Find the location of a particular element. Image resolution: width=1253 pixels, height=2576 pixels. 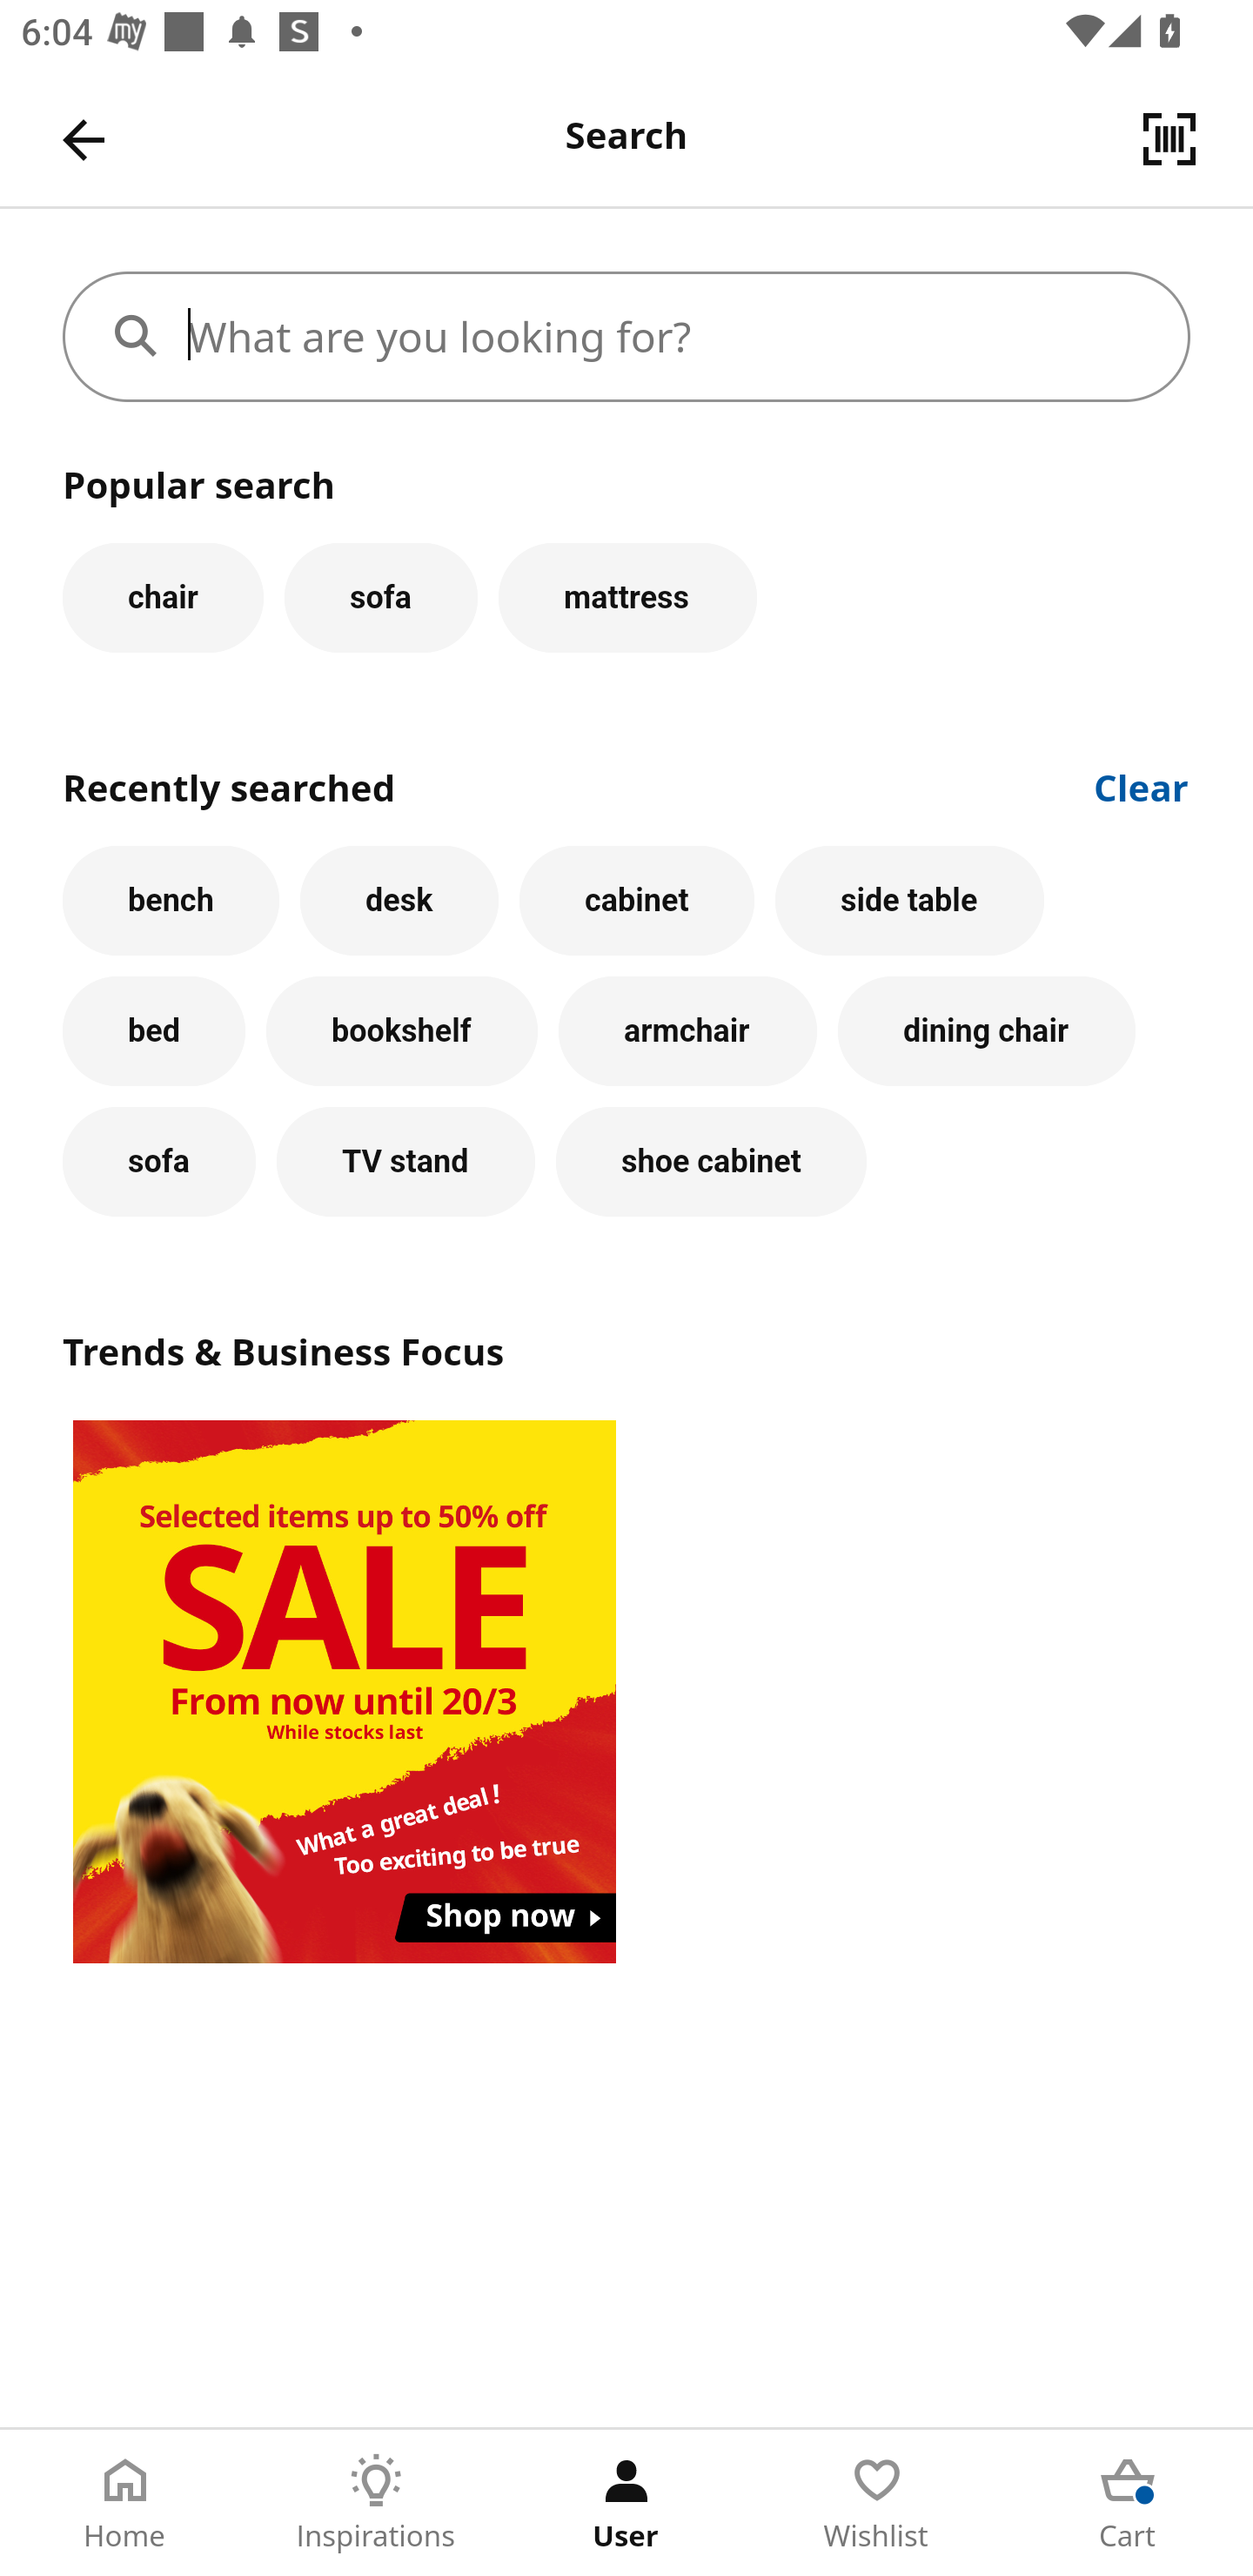

chair is located at coordinates (163, 597).